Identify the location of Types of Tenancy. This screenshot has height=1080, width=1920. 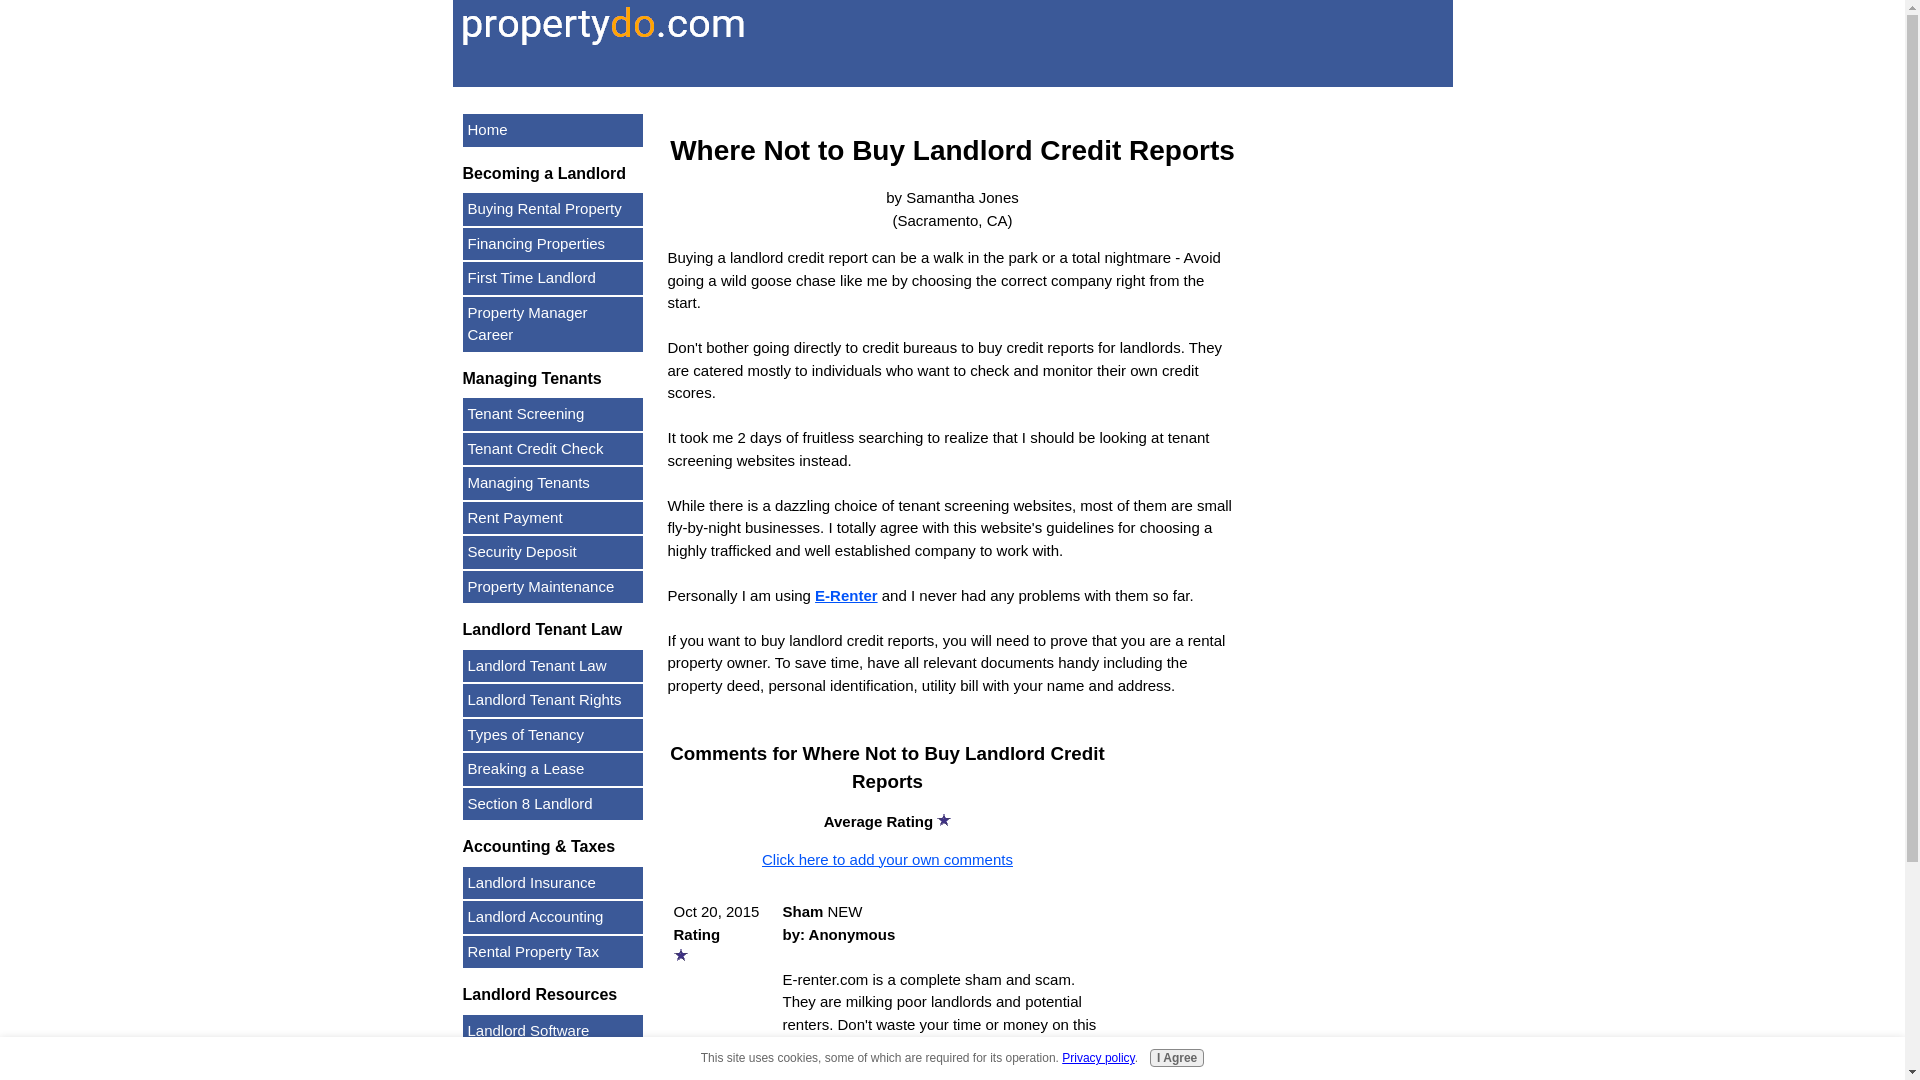
(552, 734).